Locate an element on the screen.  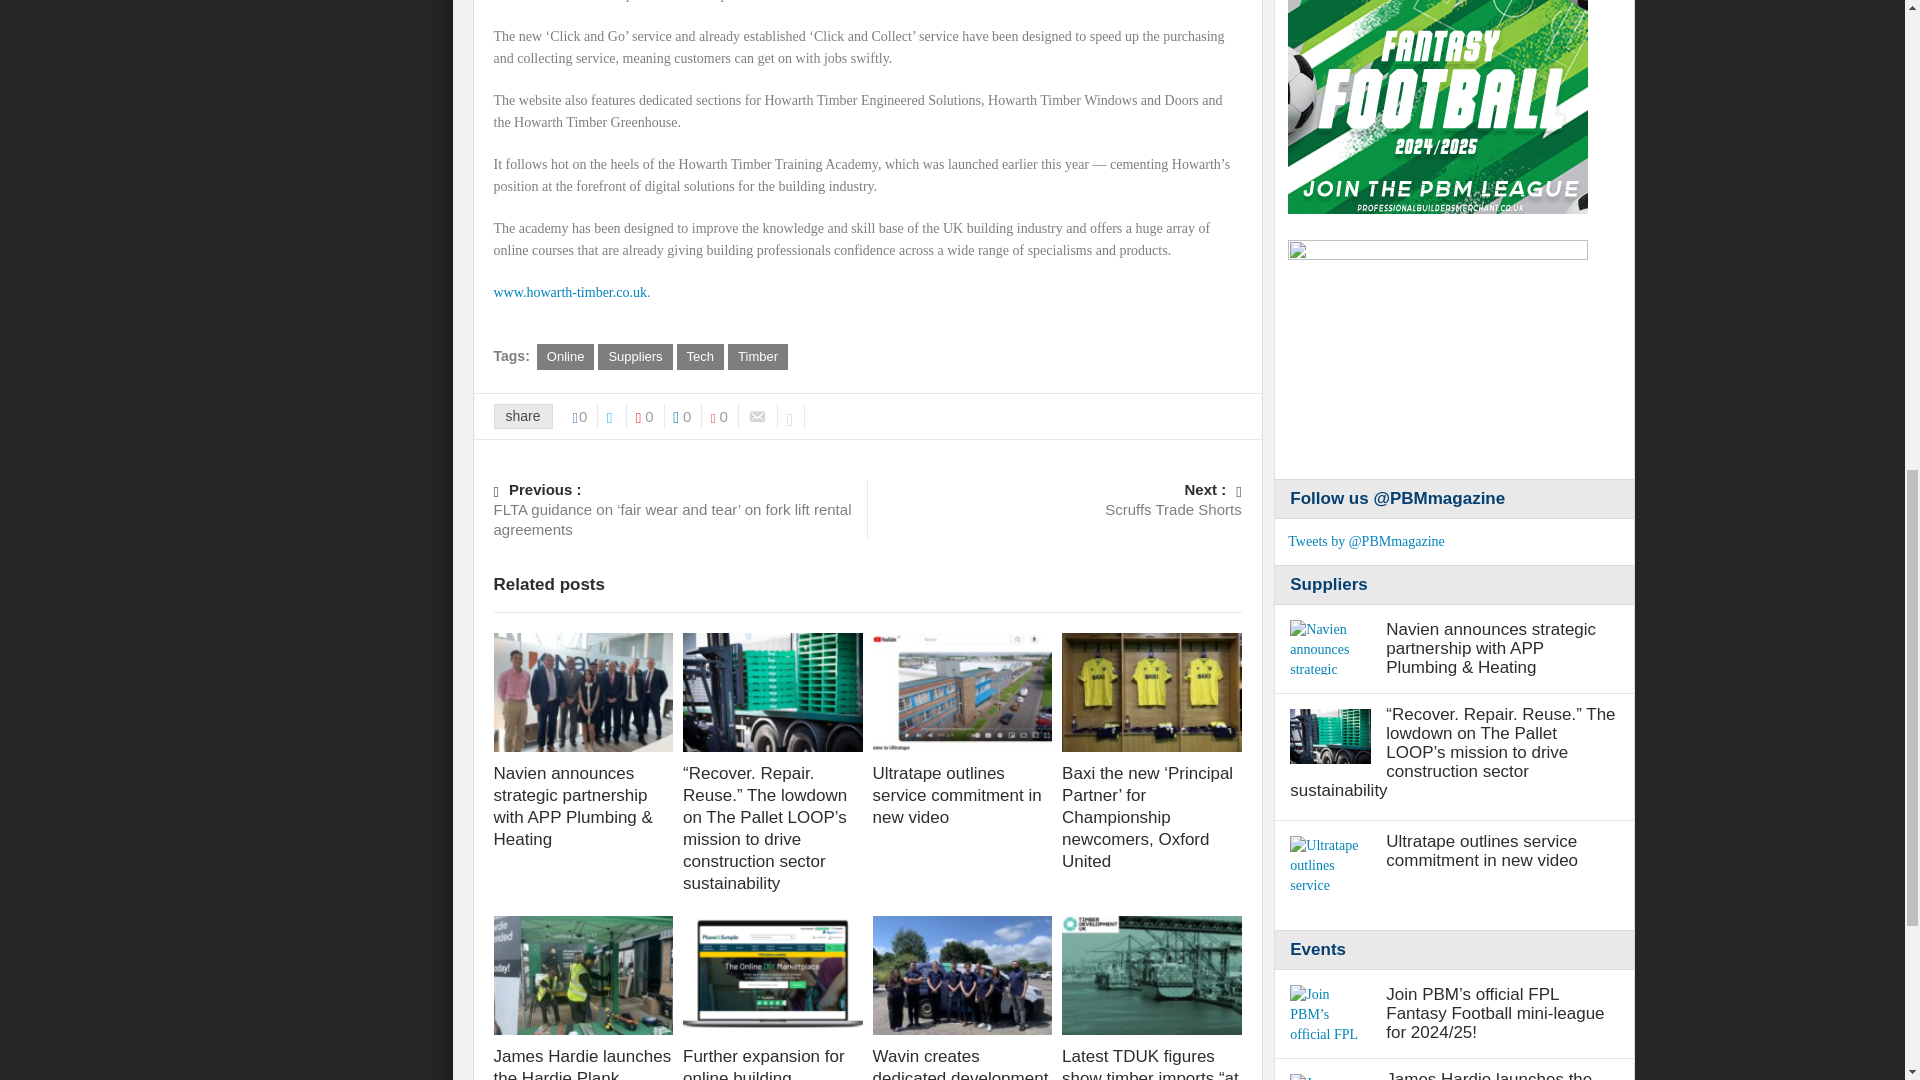
Tech is located at coordinates (700, 357).